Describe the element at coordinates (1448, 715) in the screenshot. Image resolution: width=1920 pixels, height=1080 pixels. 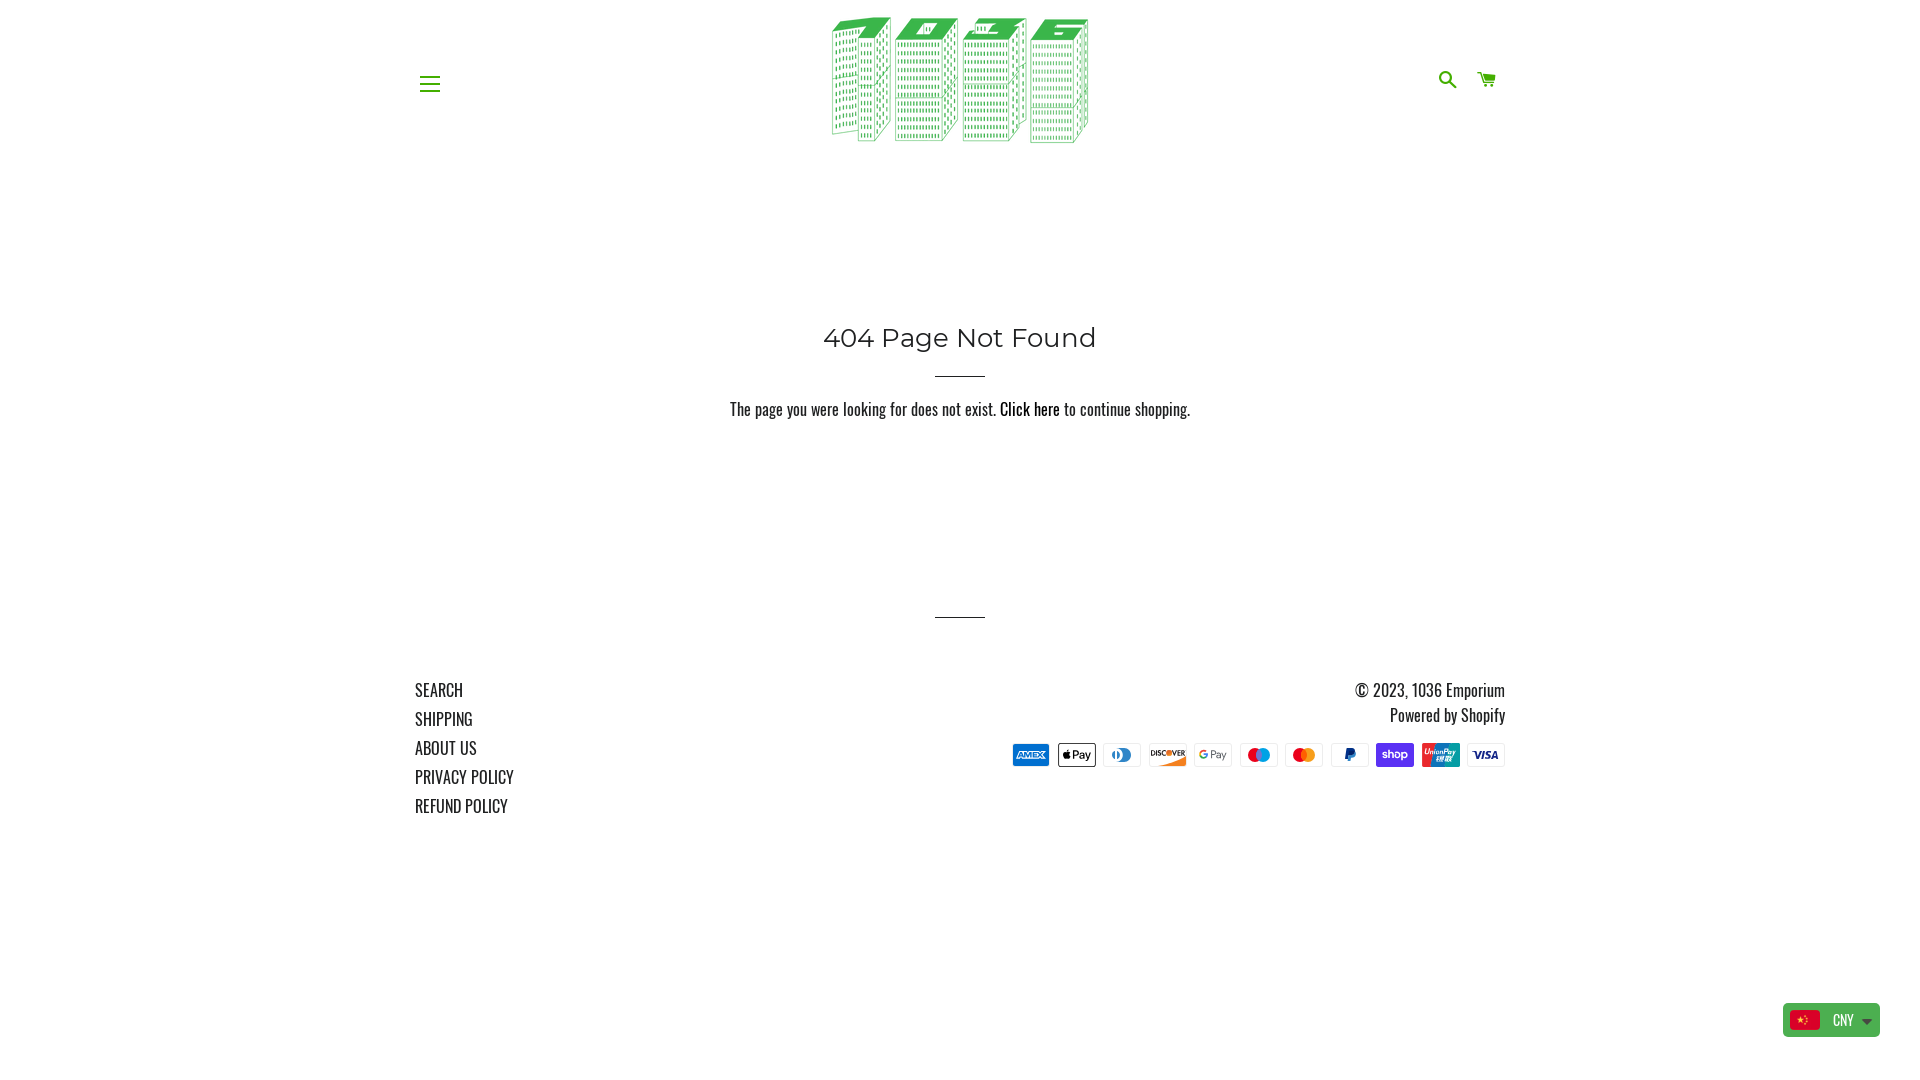
I see `Powered by Shopify` at that location.